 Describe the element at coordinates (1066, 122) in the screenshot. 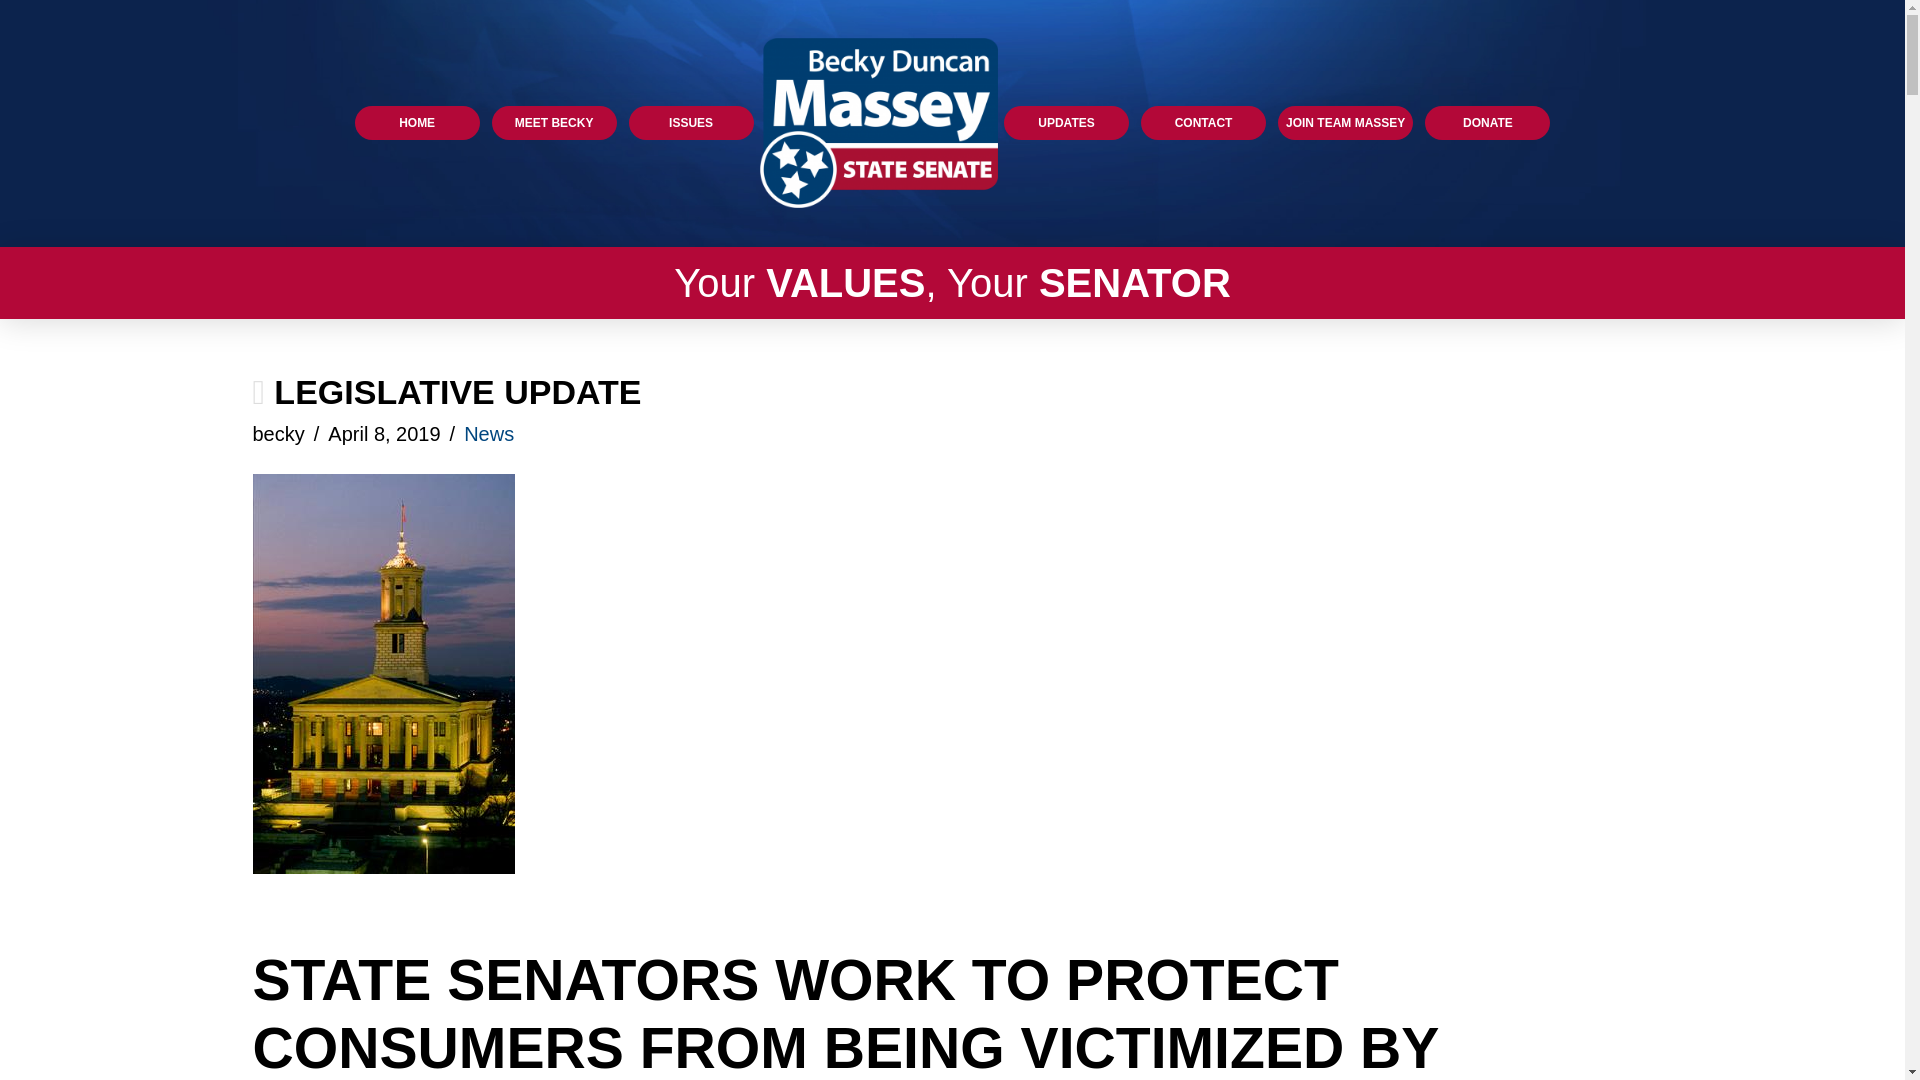

I see `UPDATES` at that location.